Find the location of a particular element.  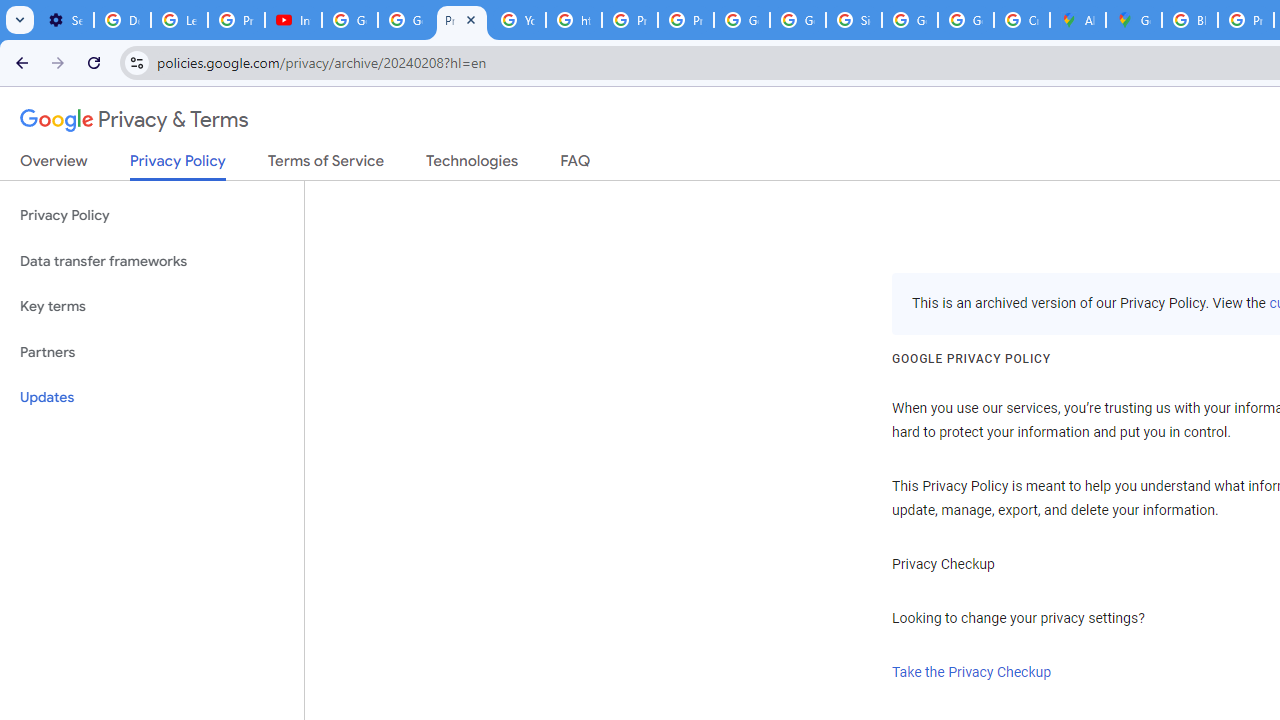

Settings - Customize profile is located at coordinates (65, 20).